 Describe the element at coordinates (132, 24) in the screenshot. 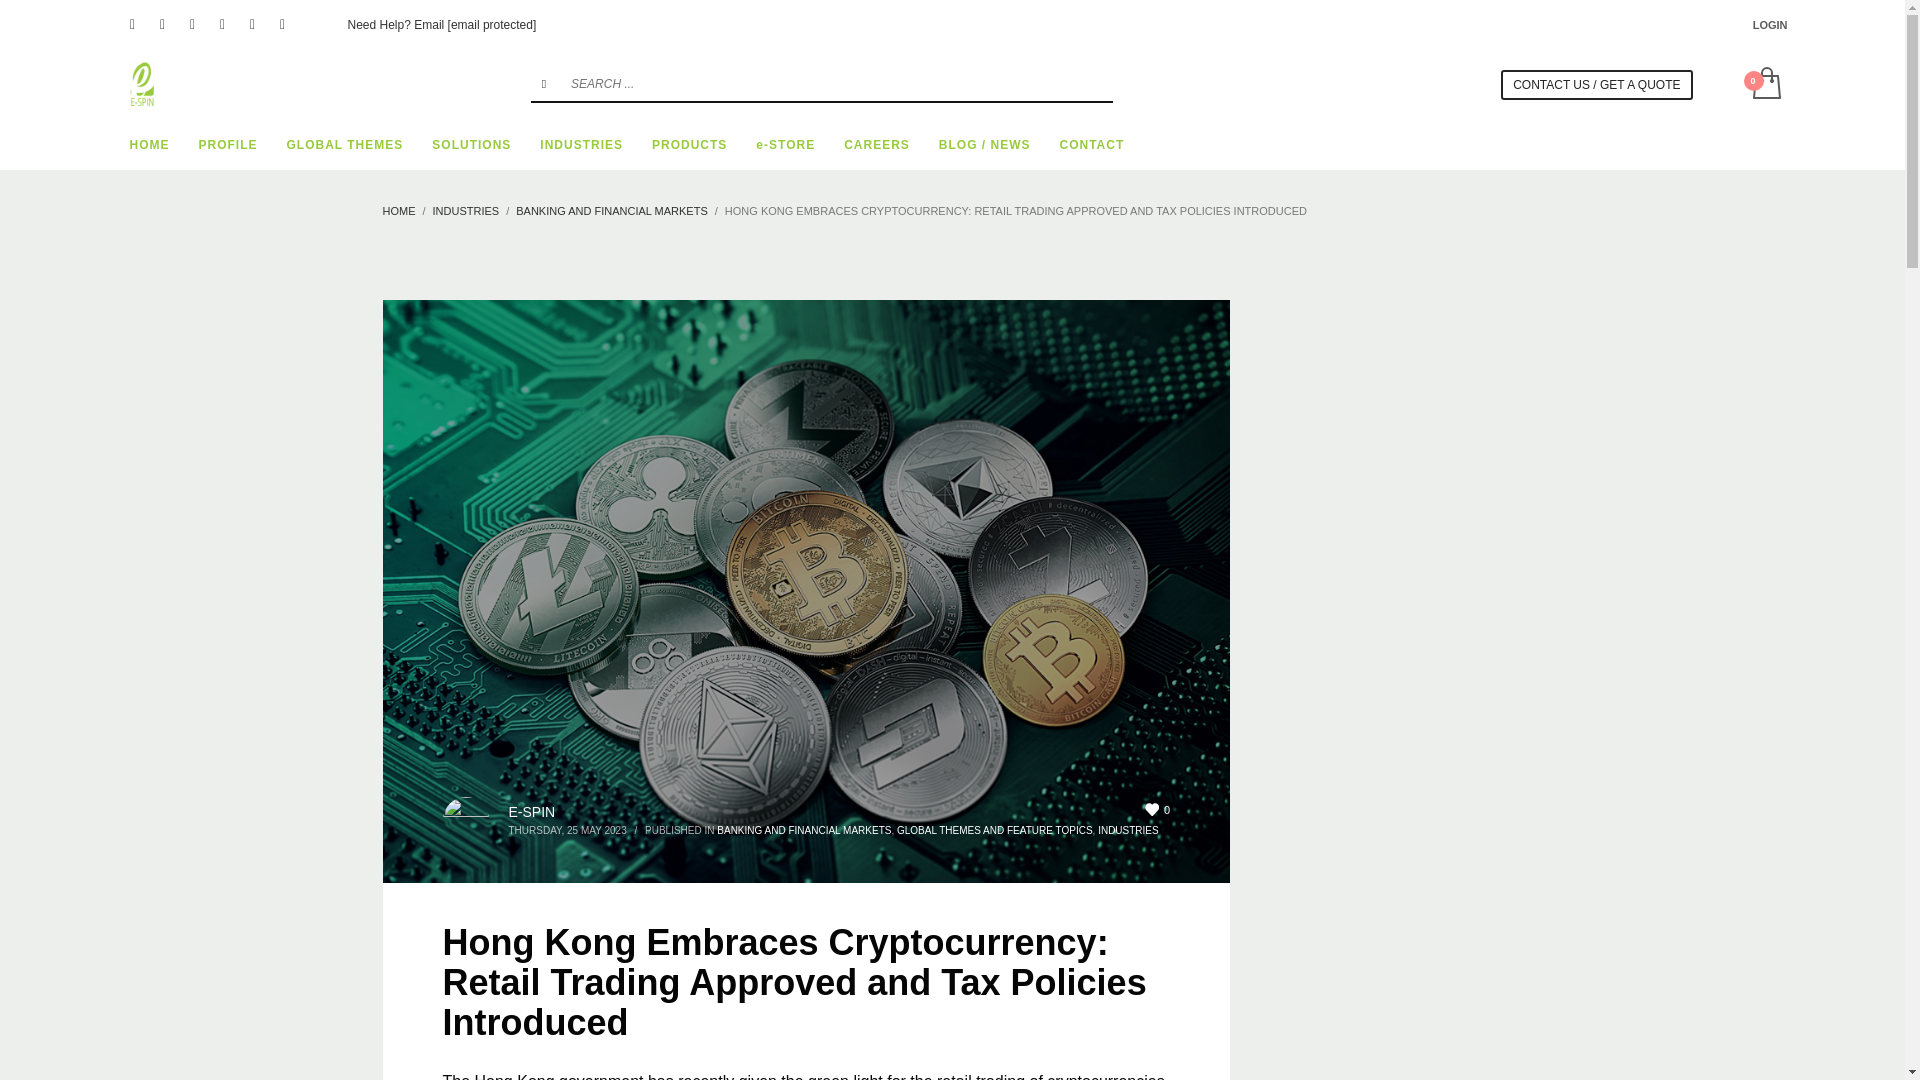

I see `Facebook` at that location.